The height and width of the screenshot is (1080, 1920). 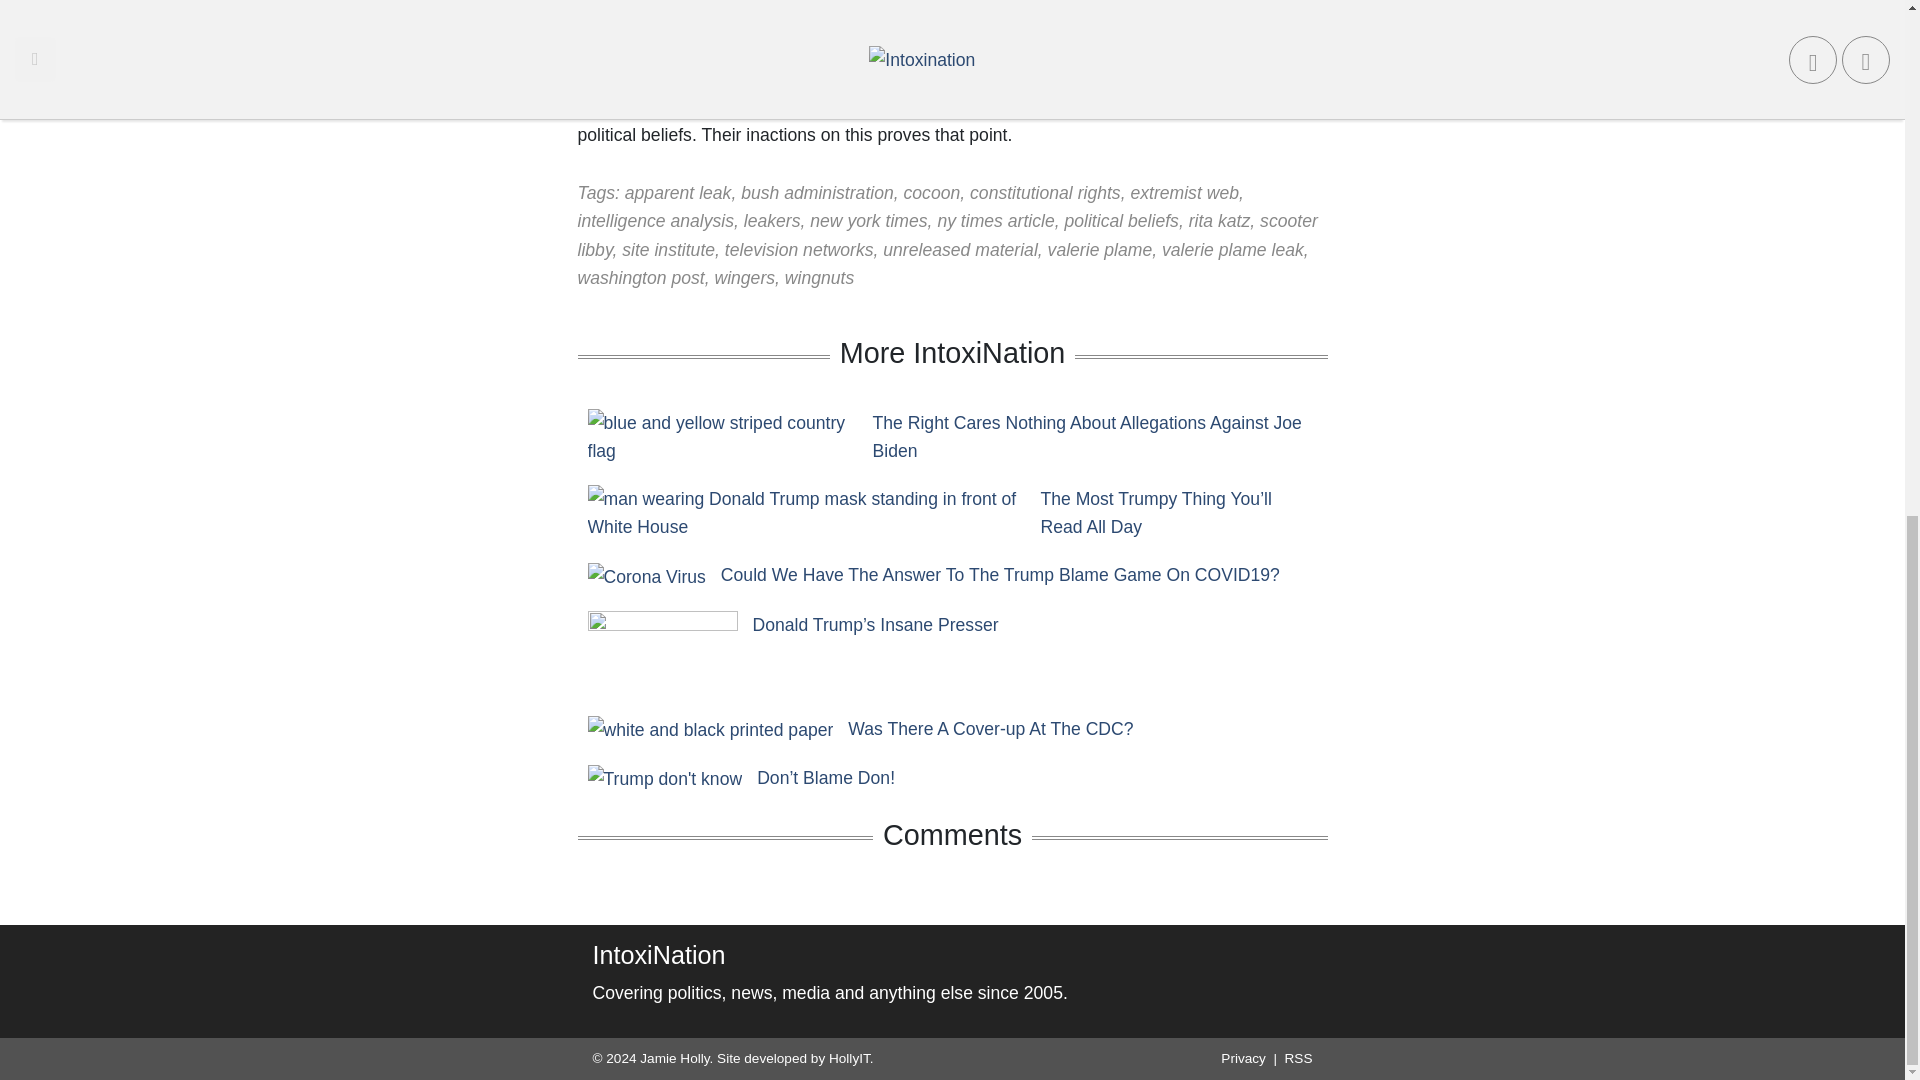 I want to click on unreleased material, so click(x=960, y=250).